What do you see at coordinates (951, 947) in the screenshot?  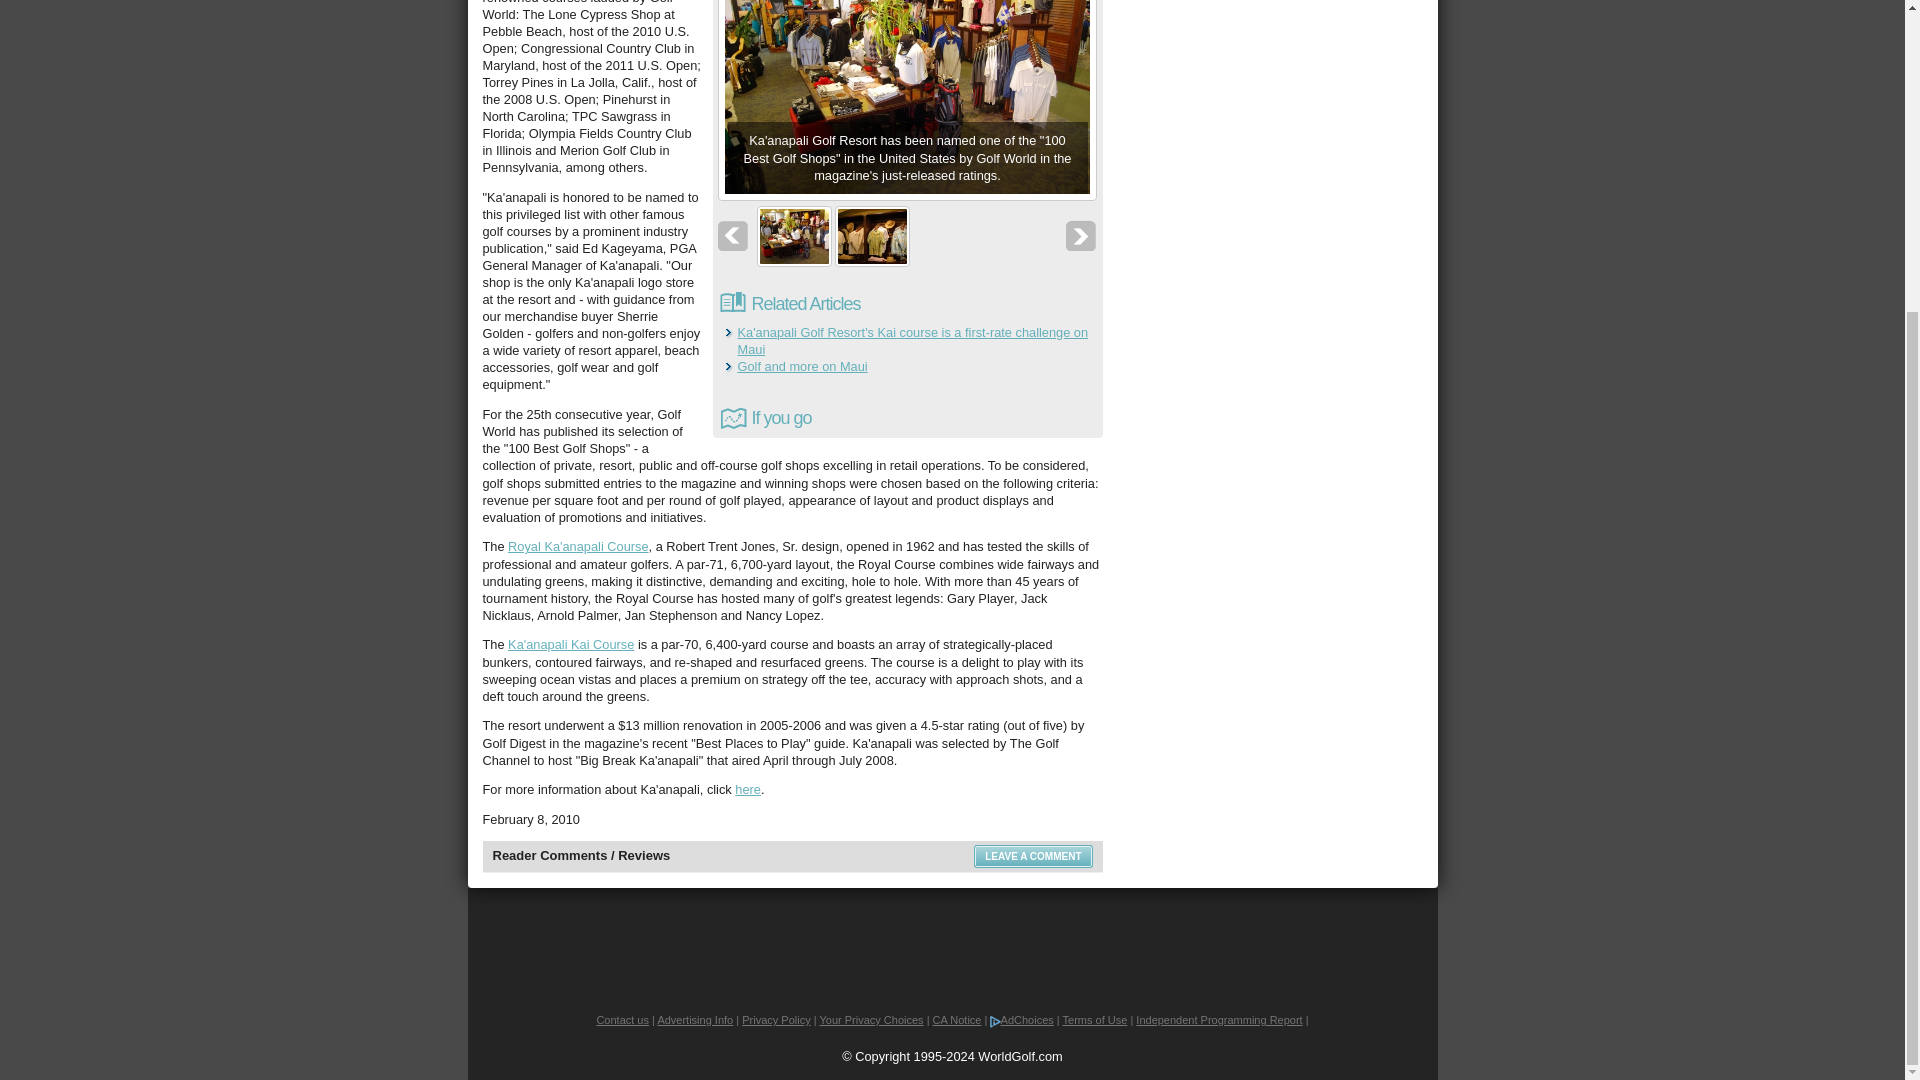 I see `3rd party ad content` at bounding box center [951, 947].